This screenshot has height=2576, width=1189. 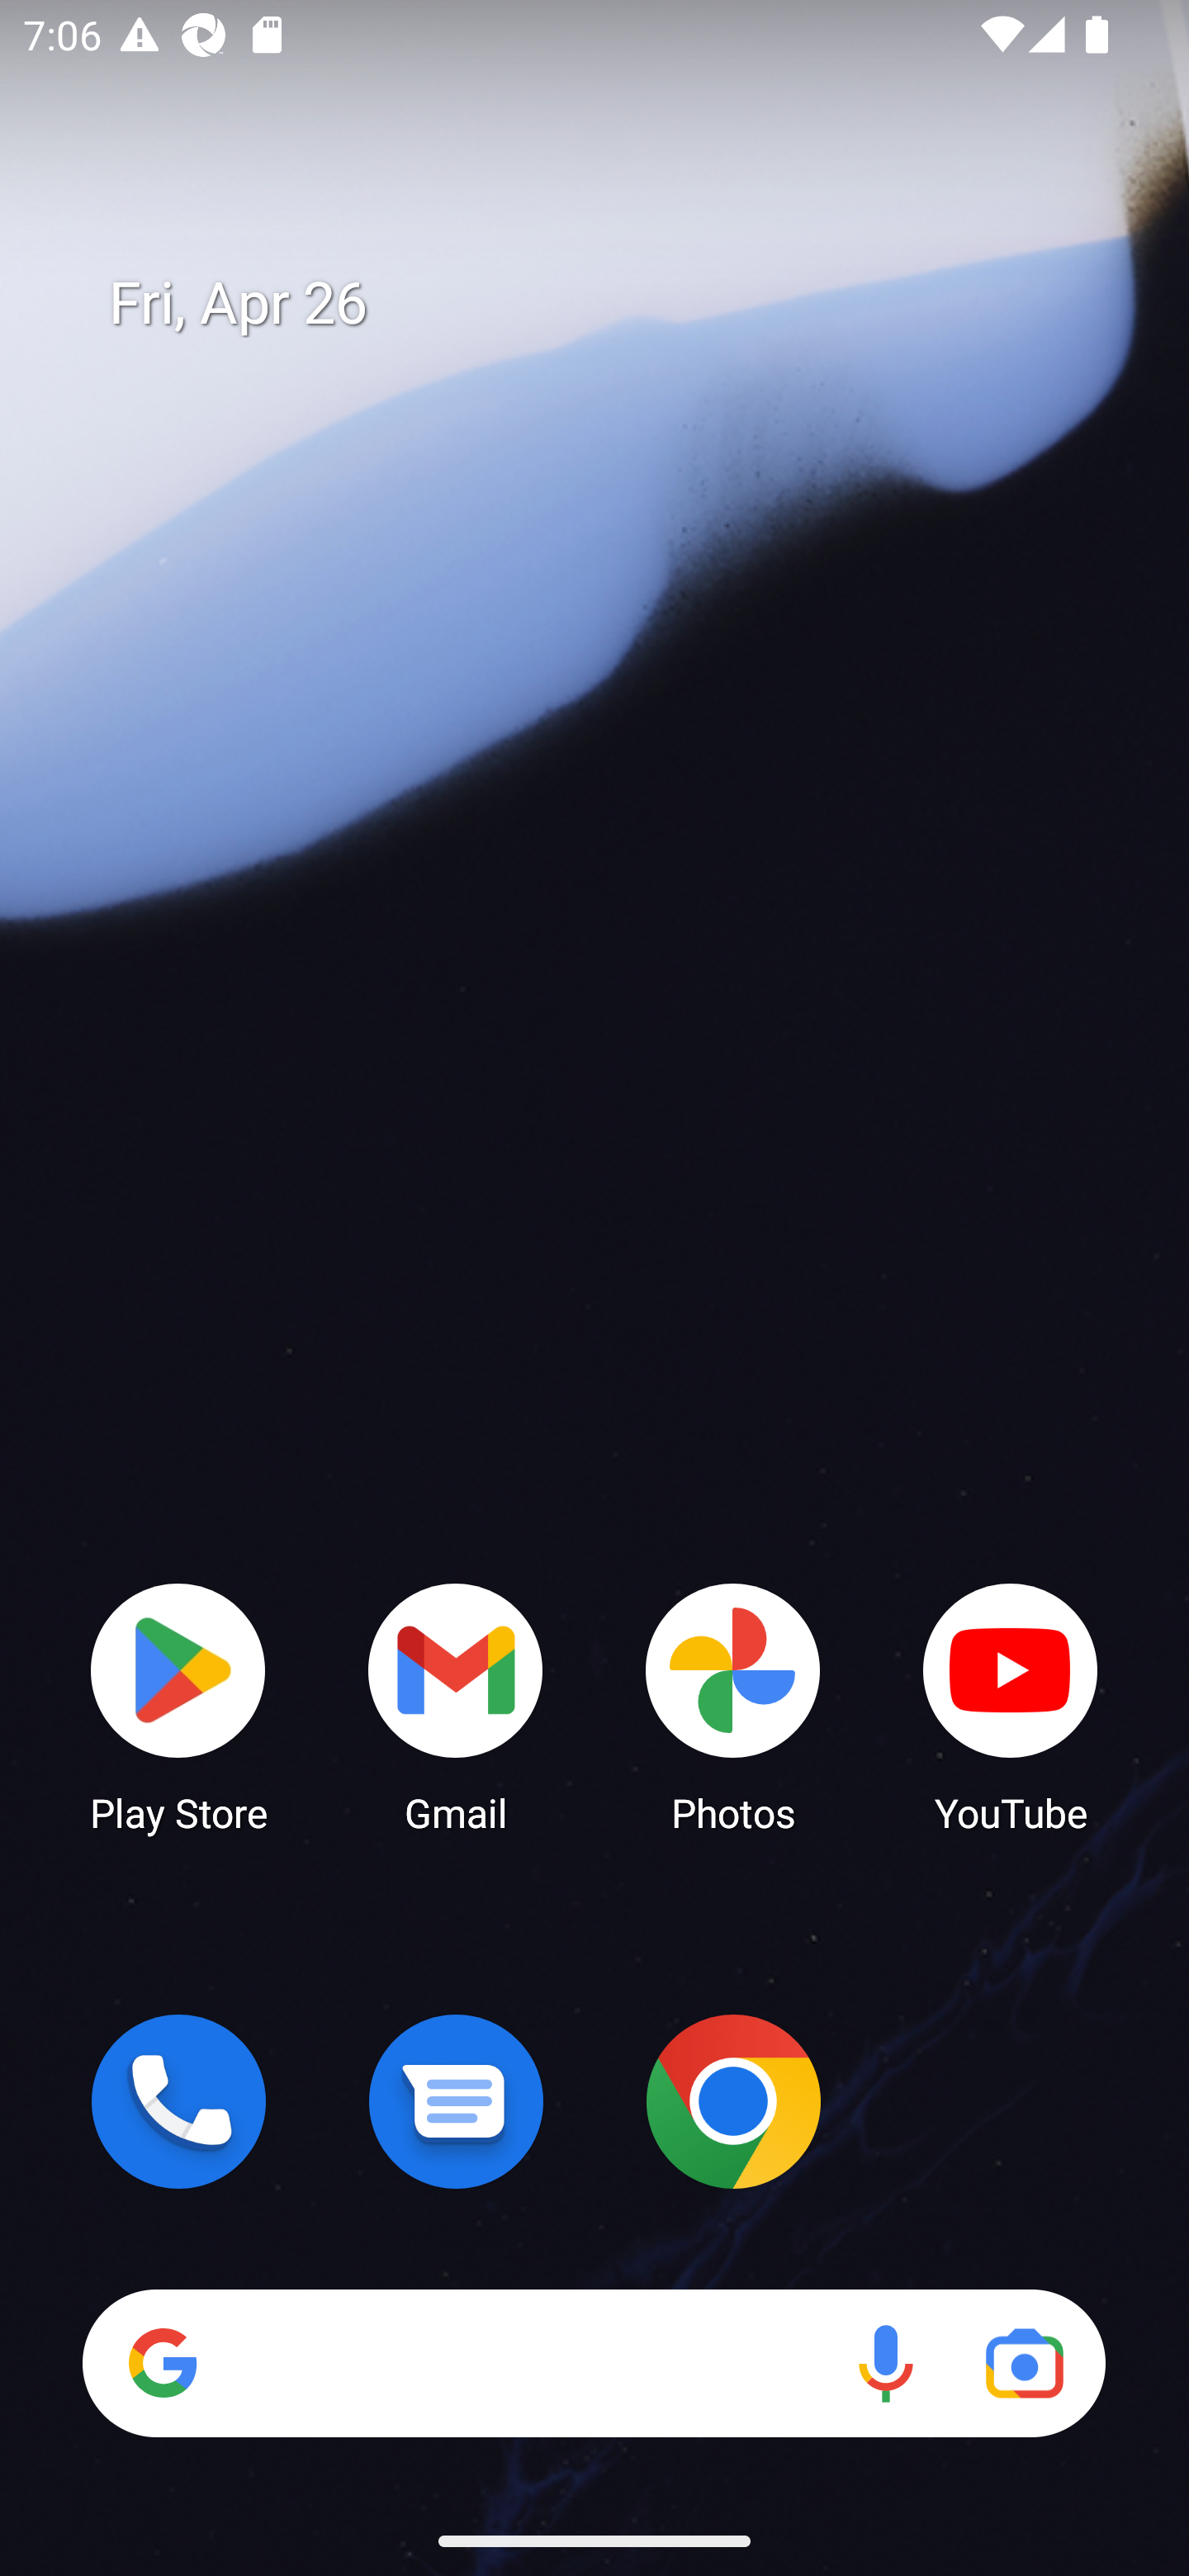 What do you see at coordinates (733, 2101) in the screenshot?
I see `Chrome` at bounding box center [733, 2101].